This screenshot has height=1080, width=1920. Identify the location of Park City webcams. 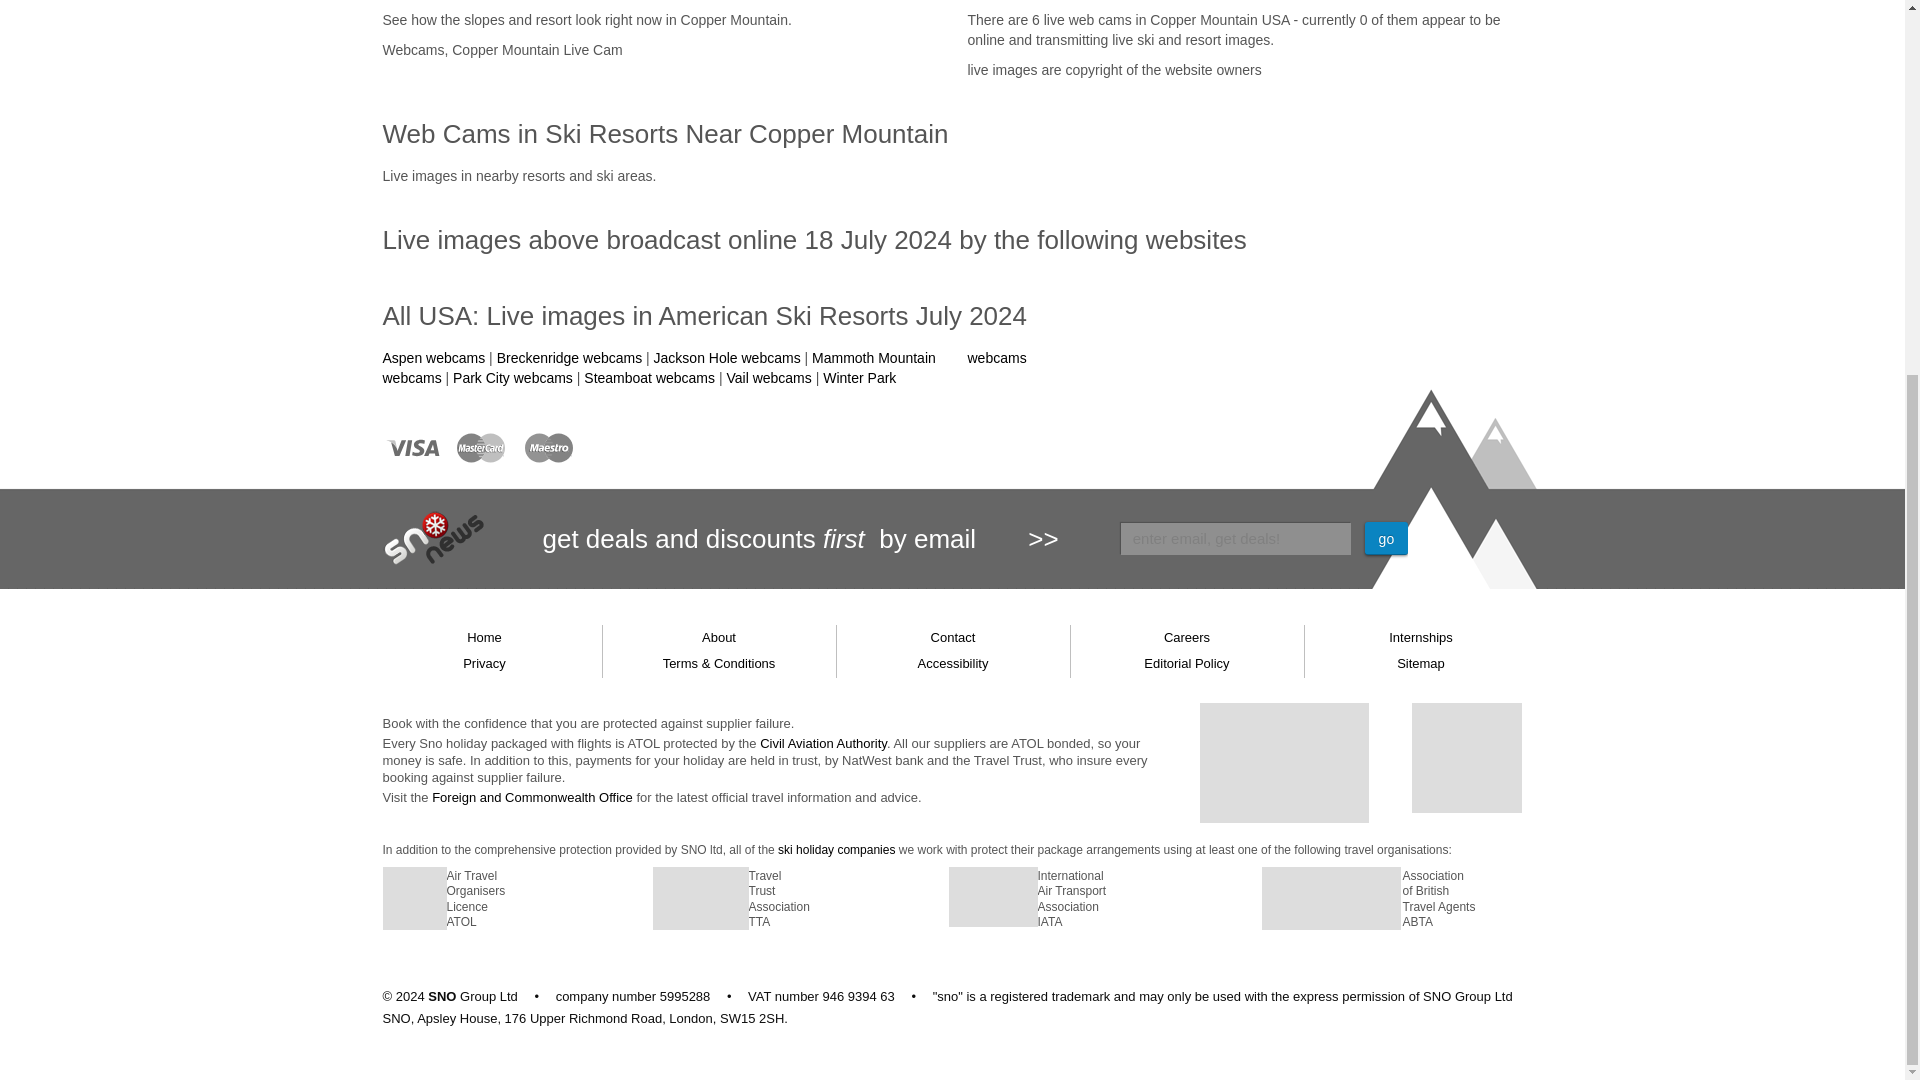
(512, 378).